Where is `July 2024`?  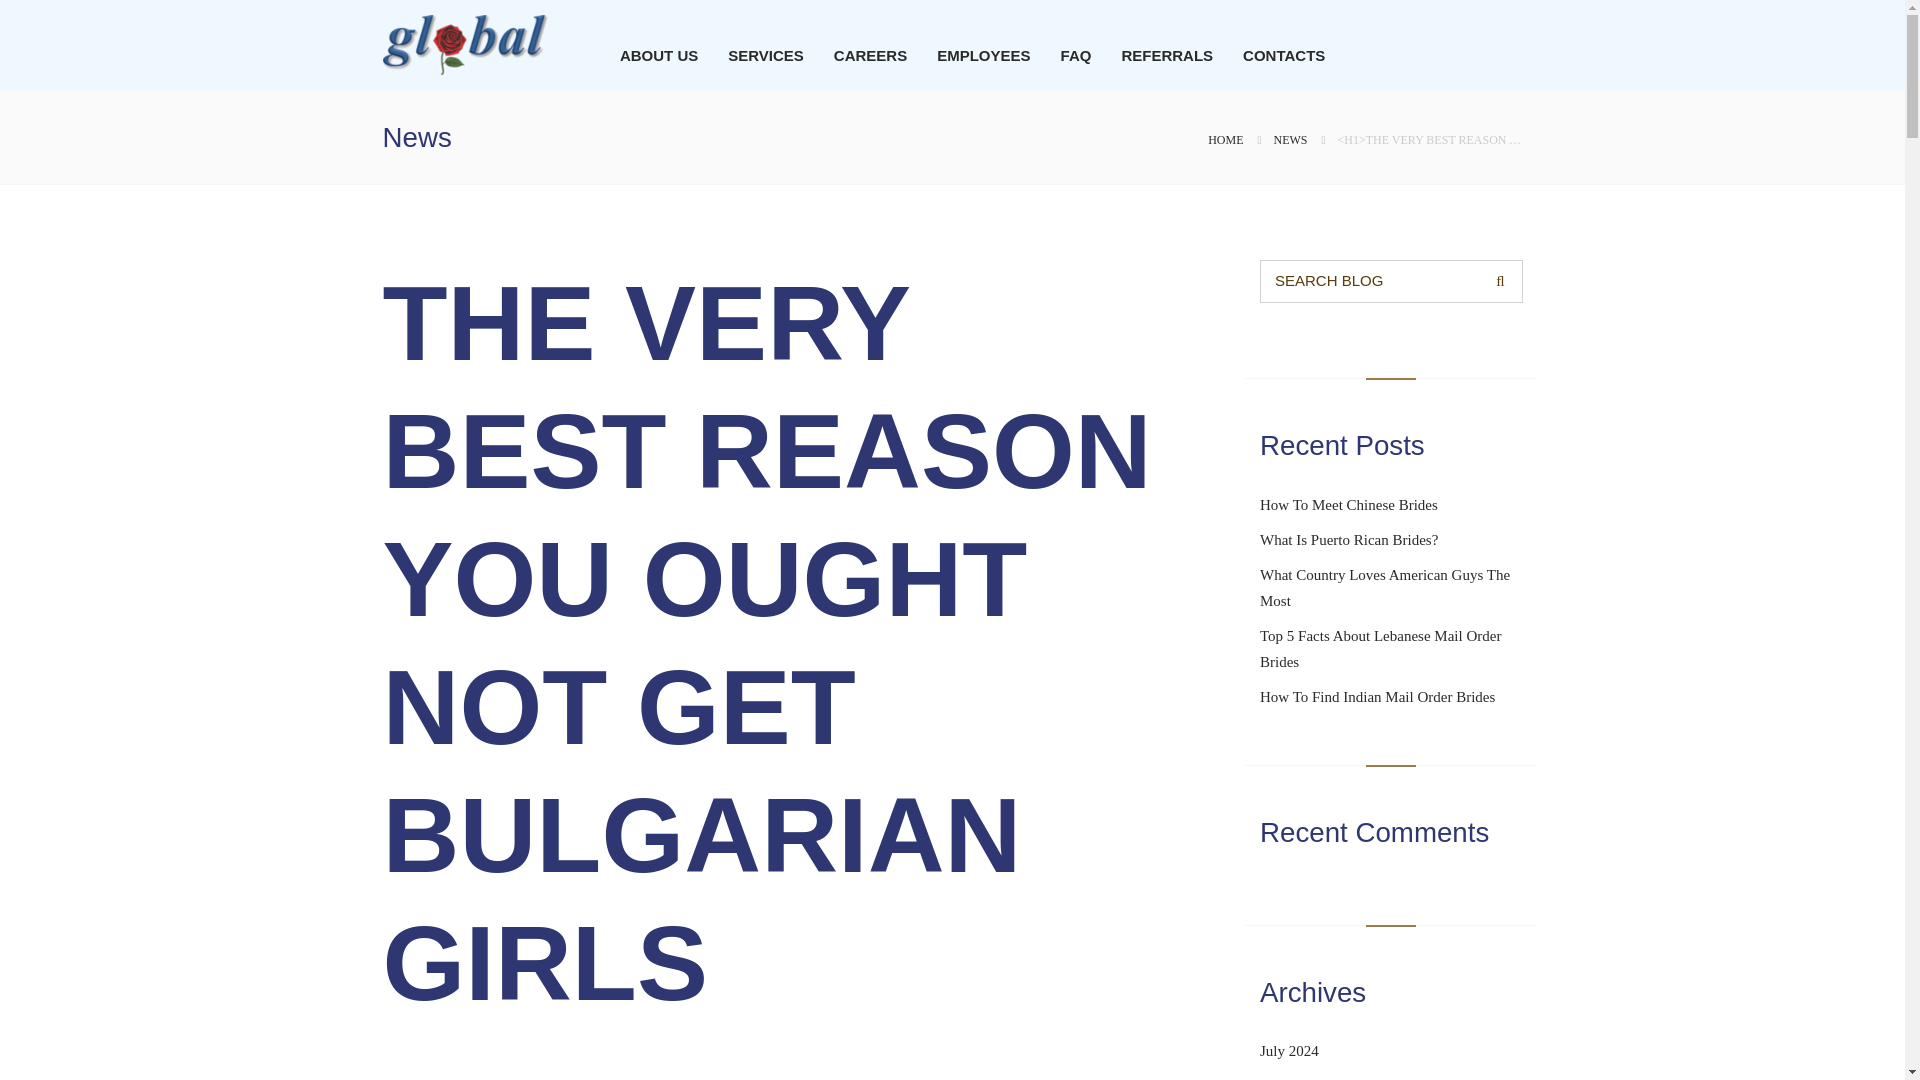
July 2024 is located at coordinates (1289, 1051).